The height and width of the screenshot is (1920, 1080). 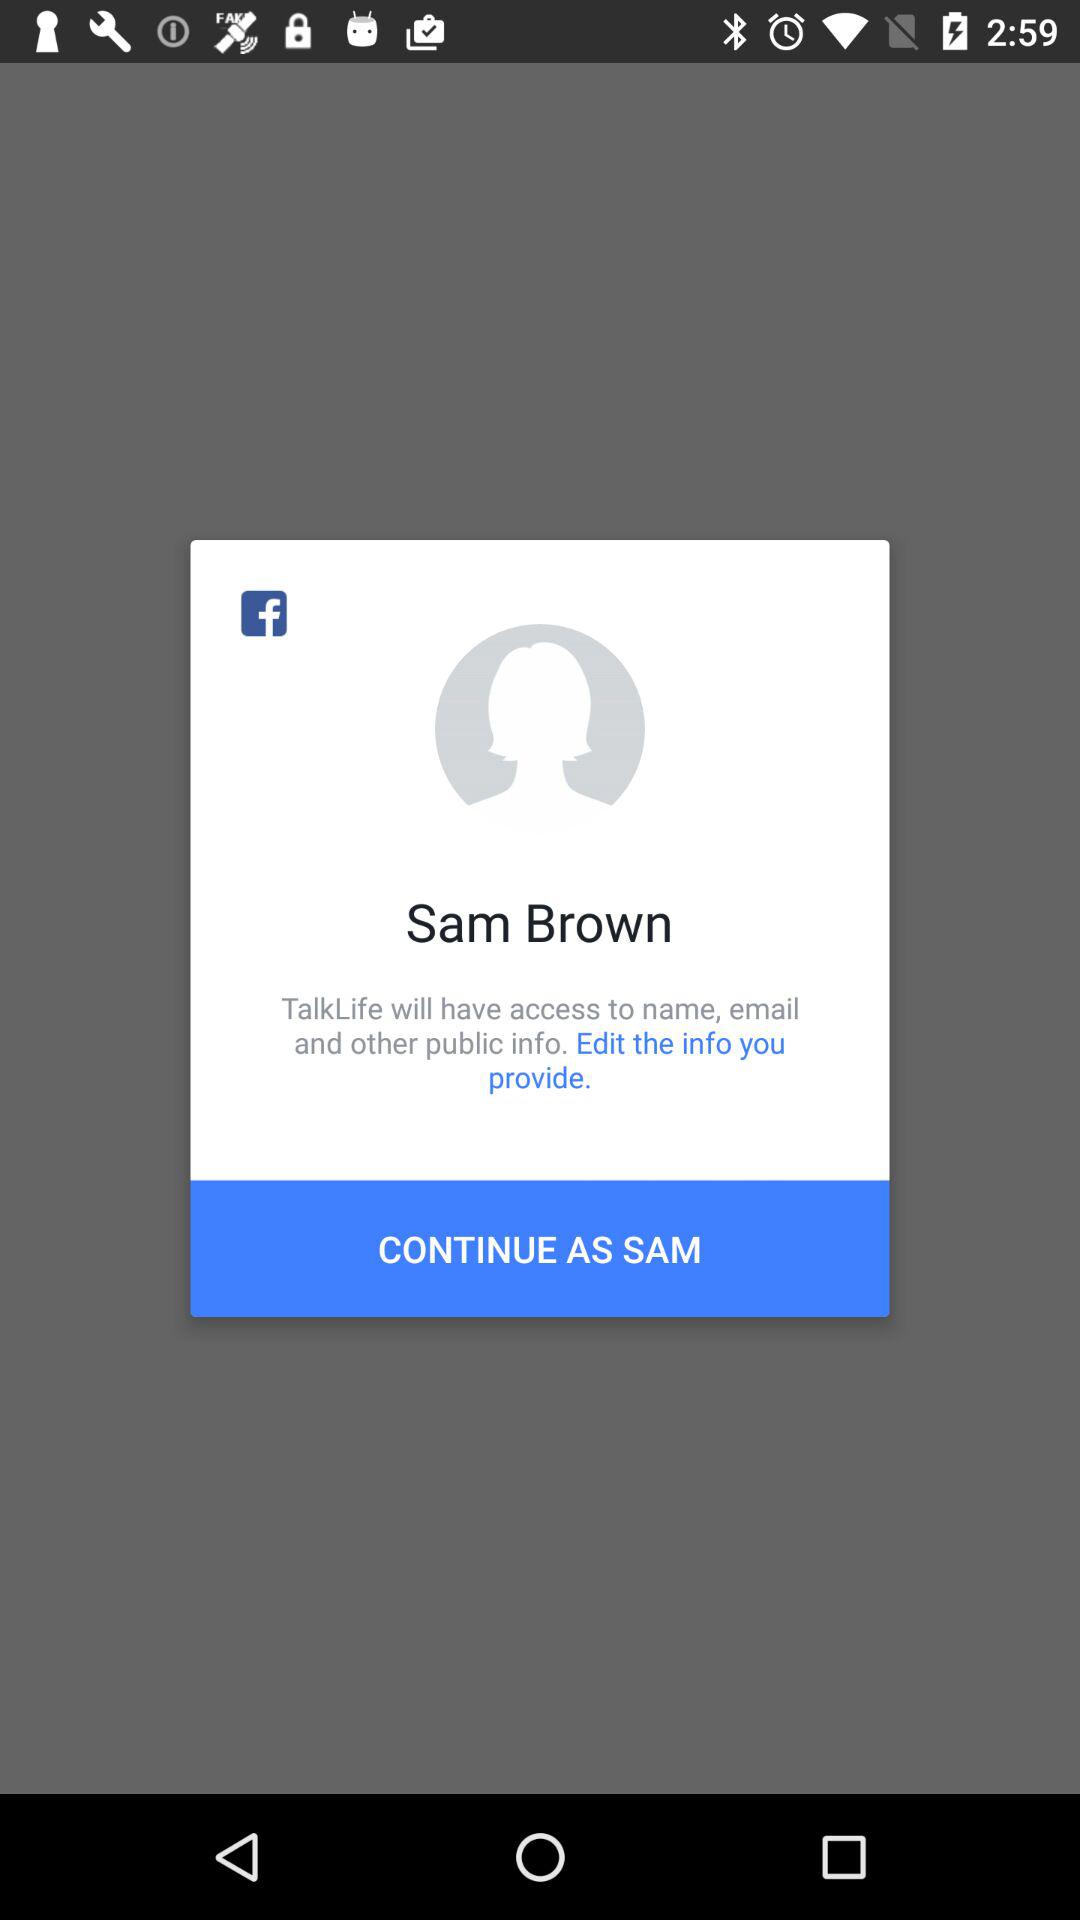 What do you see at coordinates (540, 1248) in the screenshot?
I see `flip until the continue as sam` at bounding box center [540, 1248].